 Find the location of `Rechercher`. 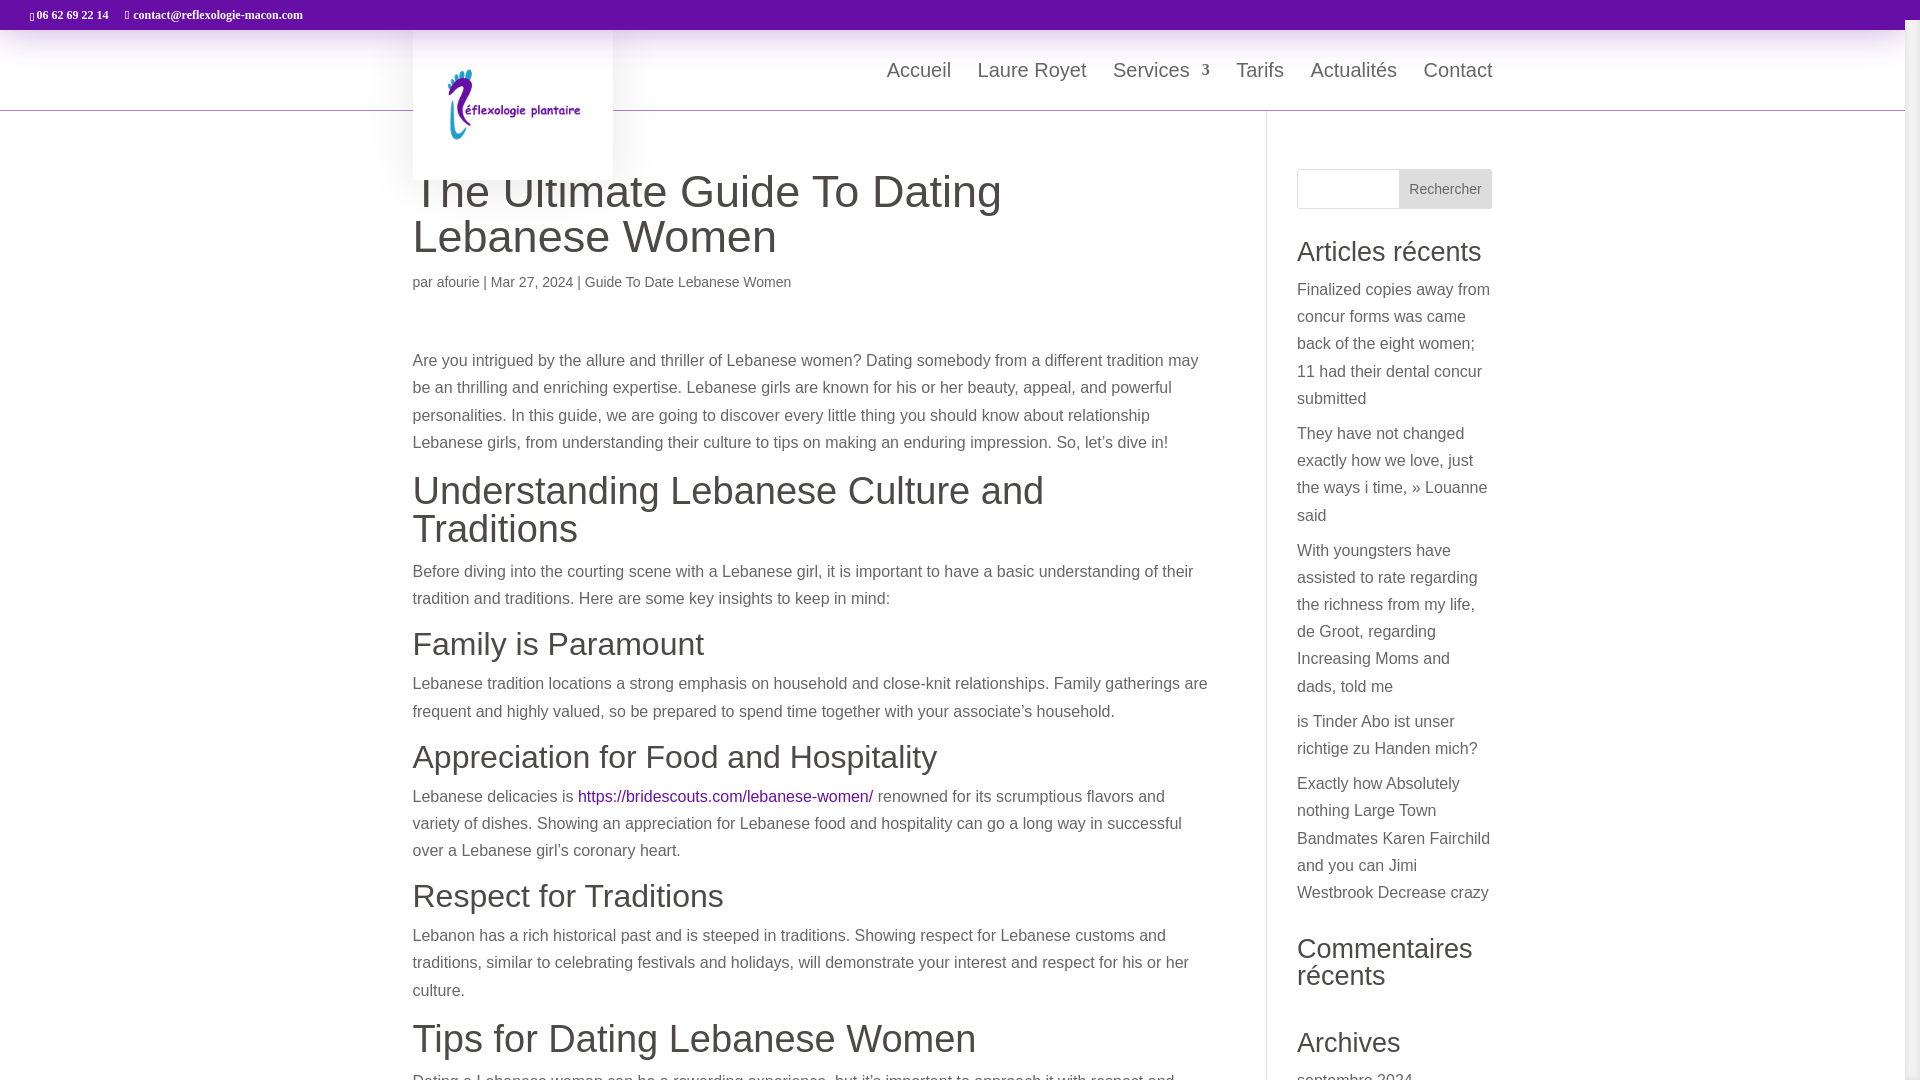

Rechercher is located at coordinates (1446, 188).